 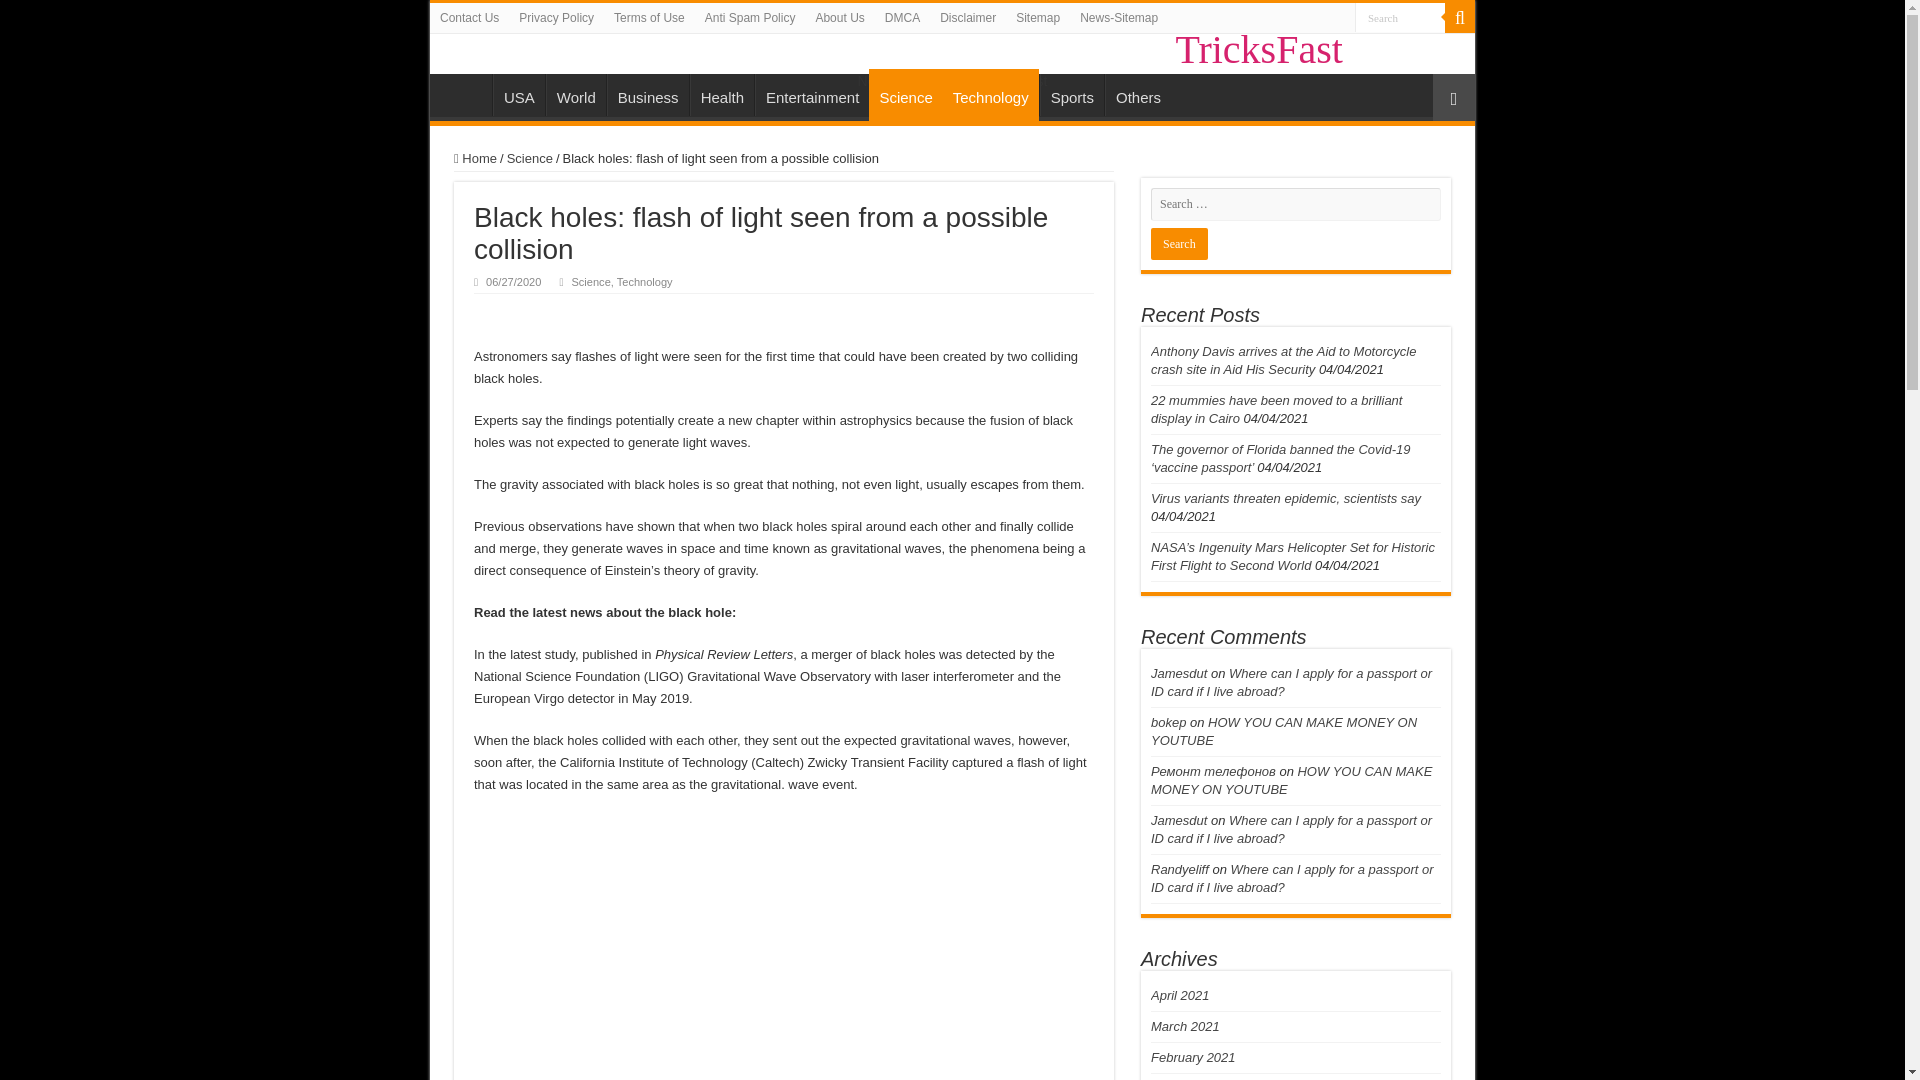 What do you see at coordinates (838, 18) in the screenshot?
I see `About Us` at bounding box center [838, 18].